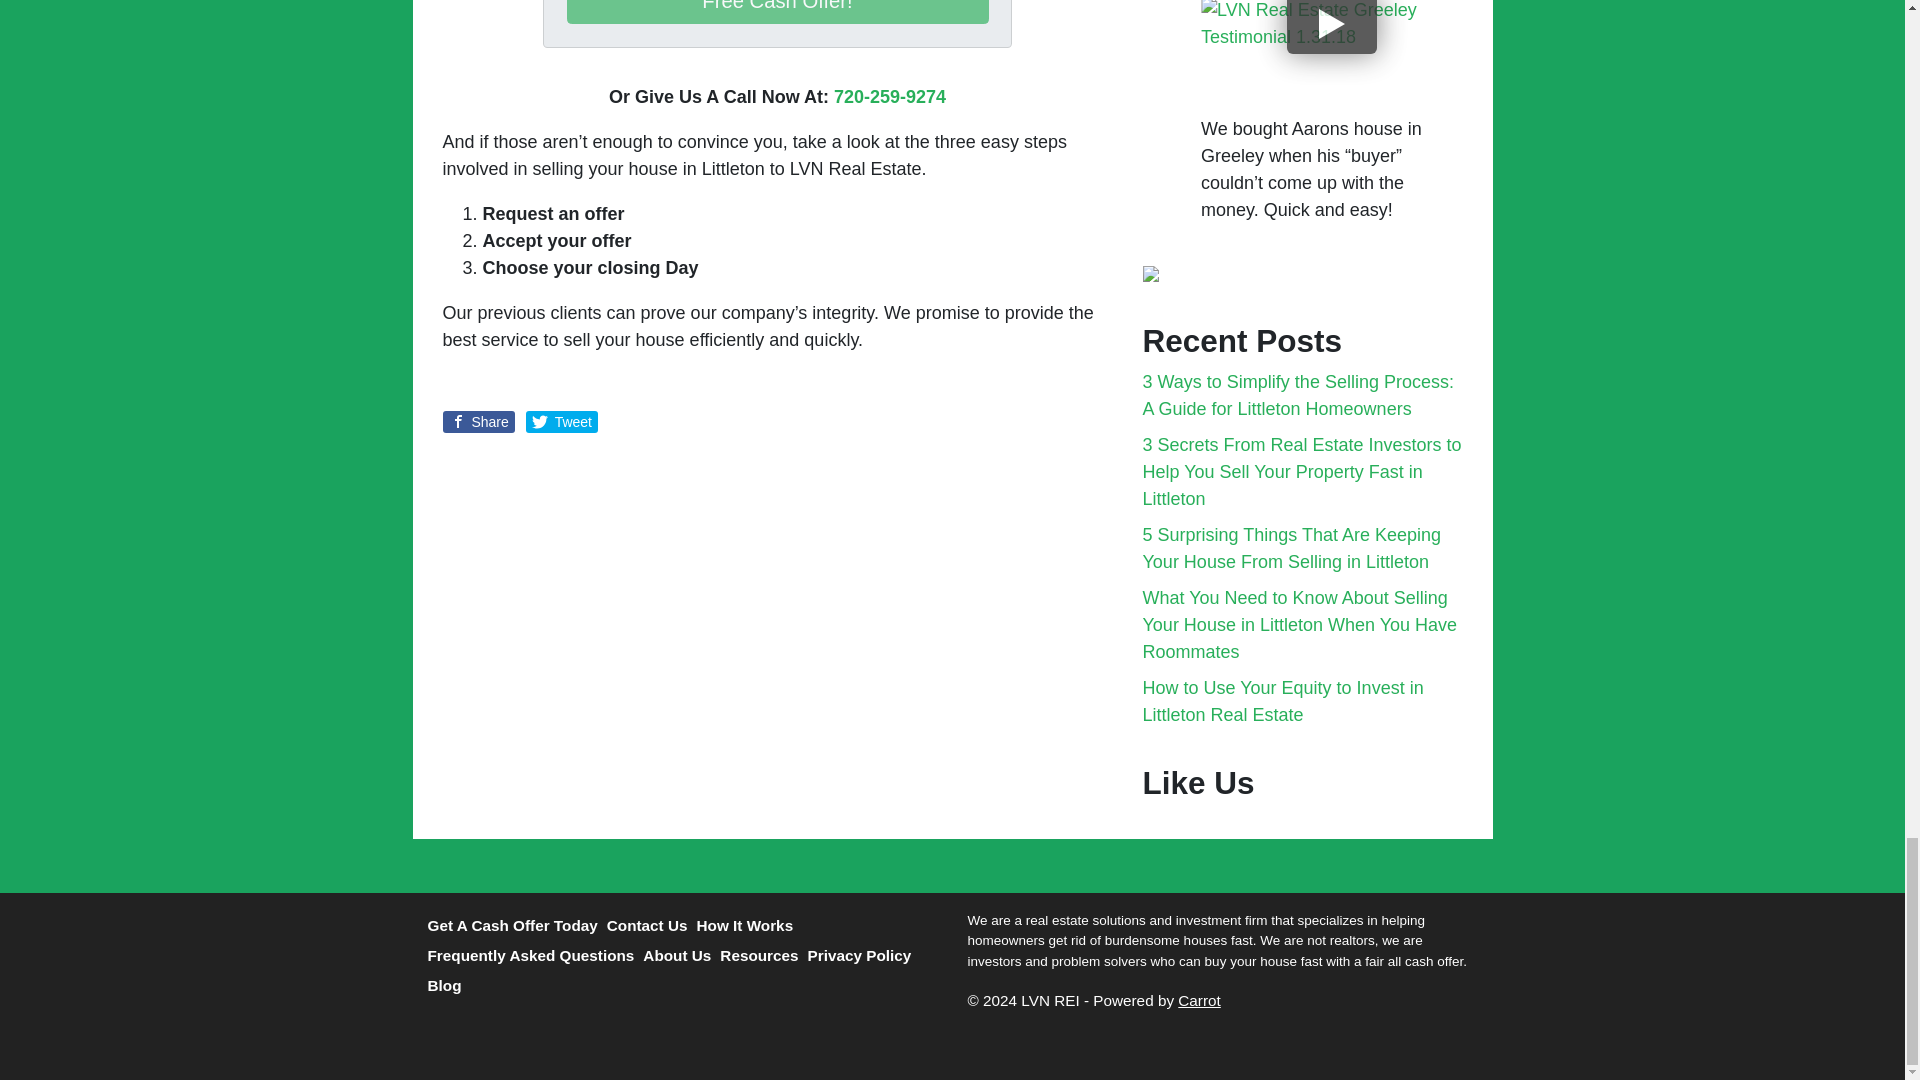  I want to click on 720-259-9274, so click(890, 96).